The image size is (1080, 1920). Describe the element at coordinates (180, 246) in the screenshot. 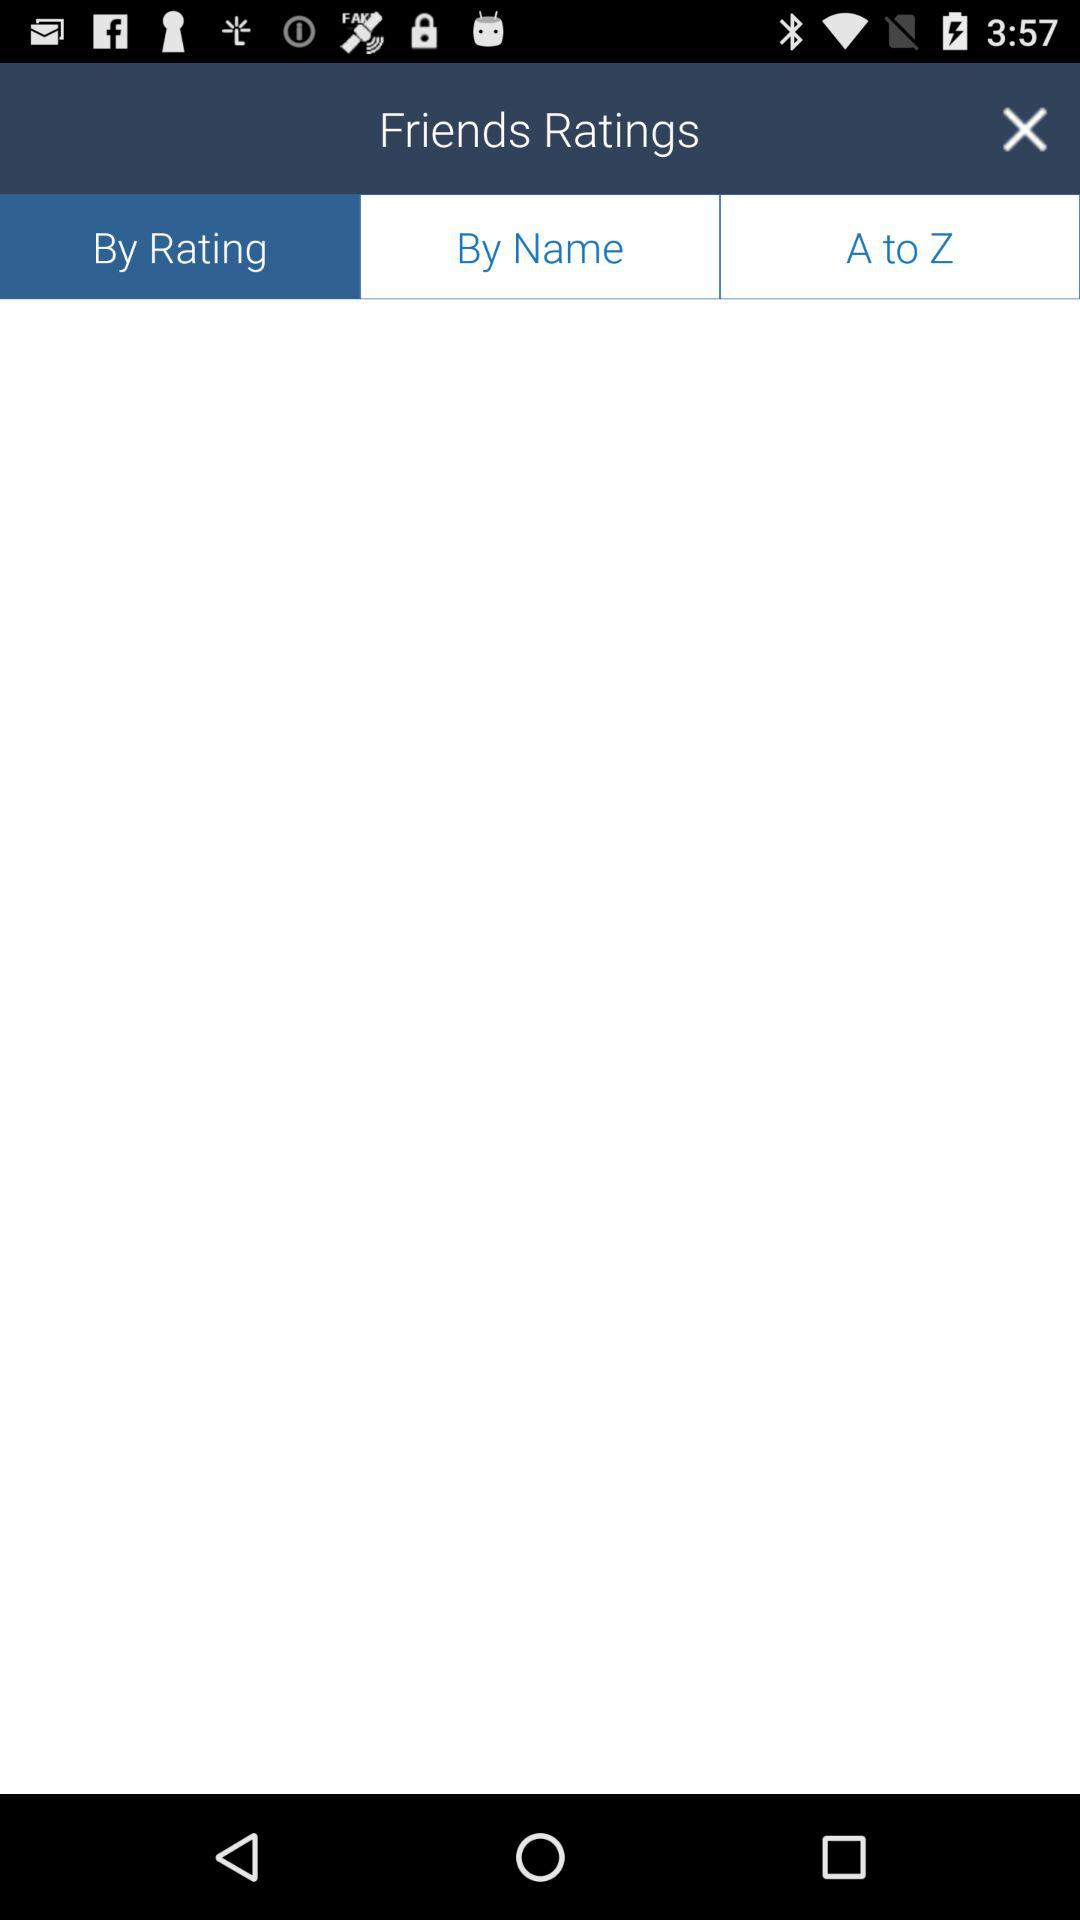

I see `flip until by rating icon` at that location.